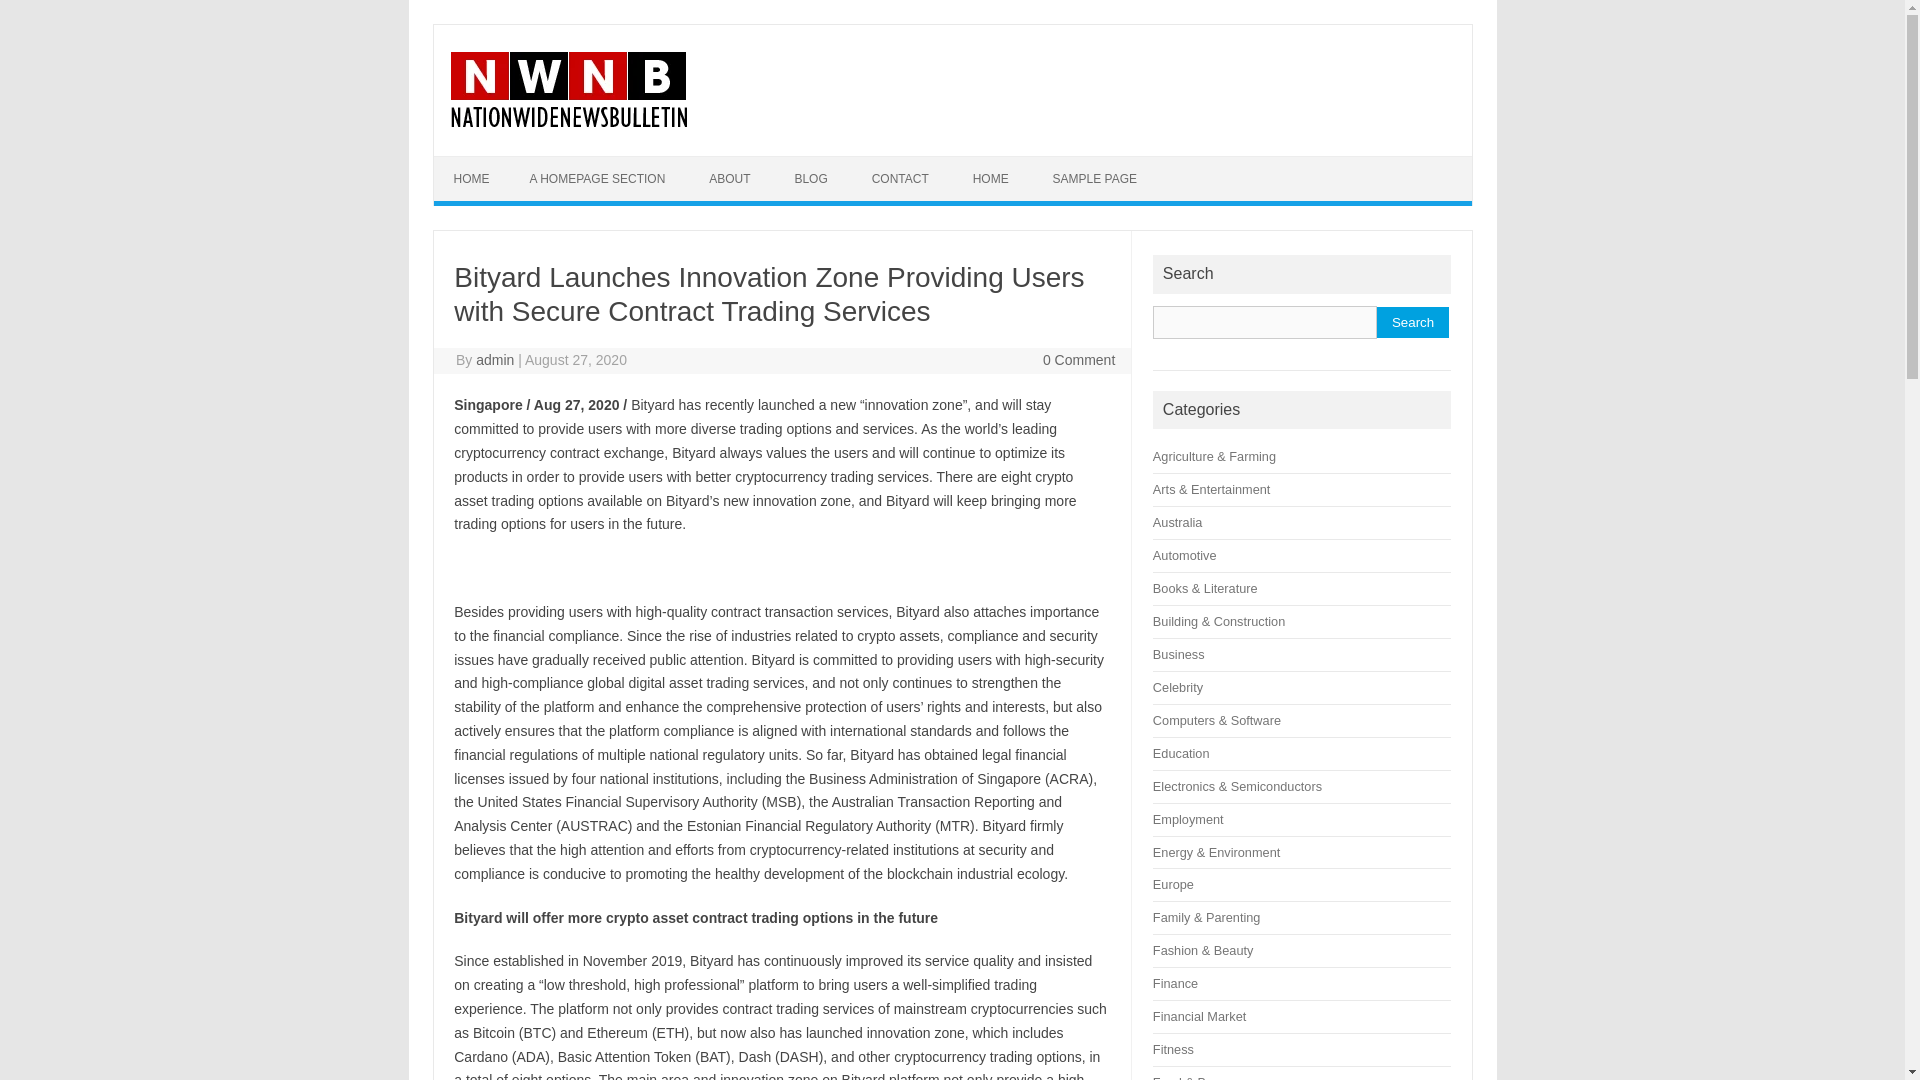  What do you see at coordinates (495, 360) in the screenshot?
I see `Posts by admin` at bounding box center [495, 360].